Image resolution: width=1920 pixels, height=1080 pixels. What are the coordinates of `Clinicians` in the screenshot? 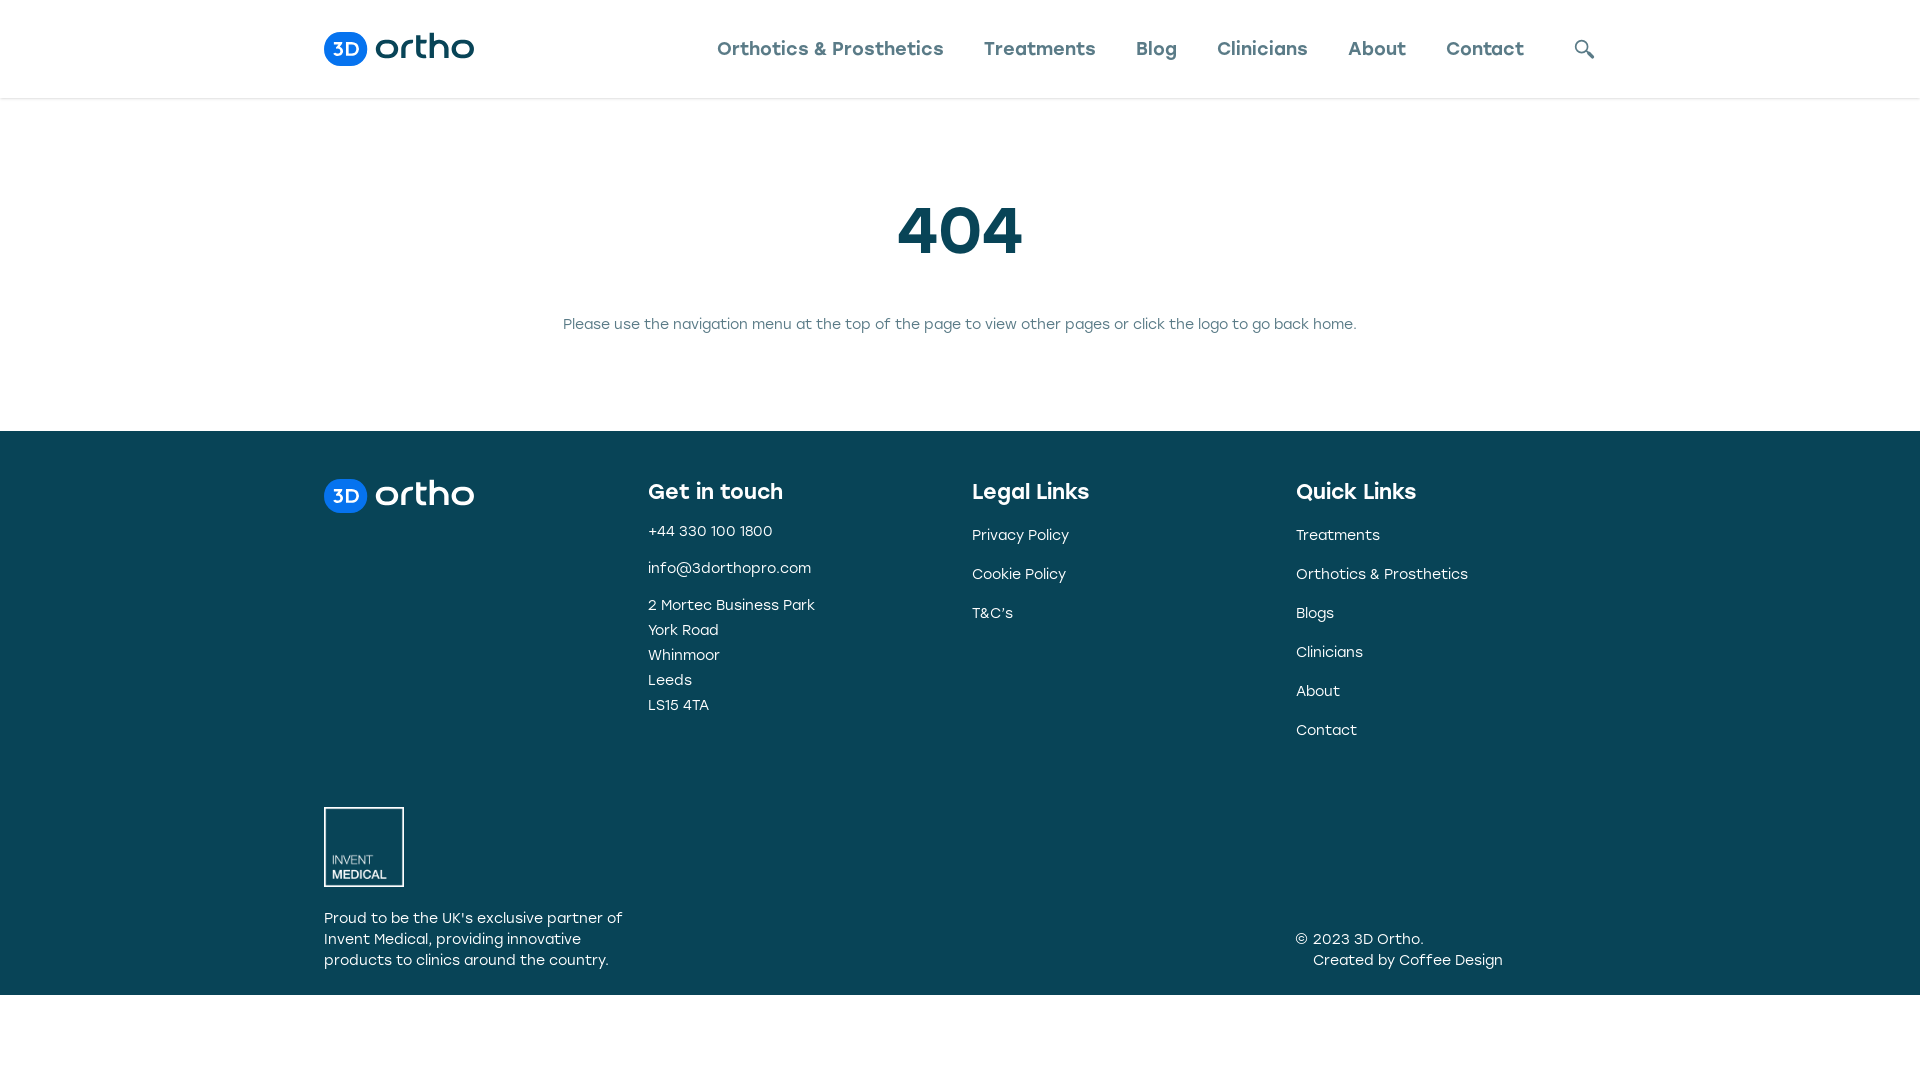 It's located at (1262, 50).